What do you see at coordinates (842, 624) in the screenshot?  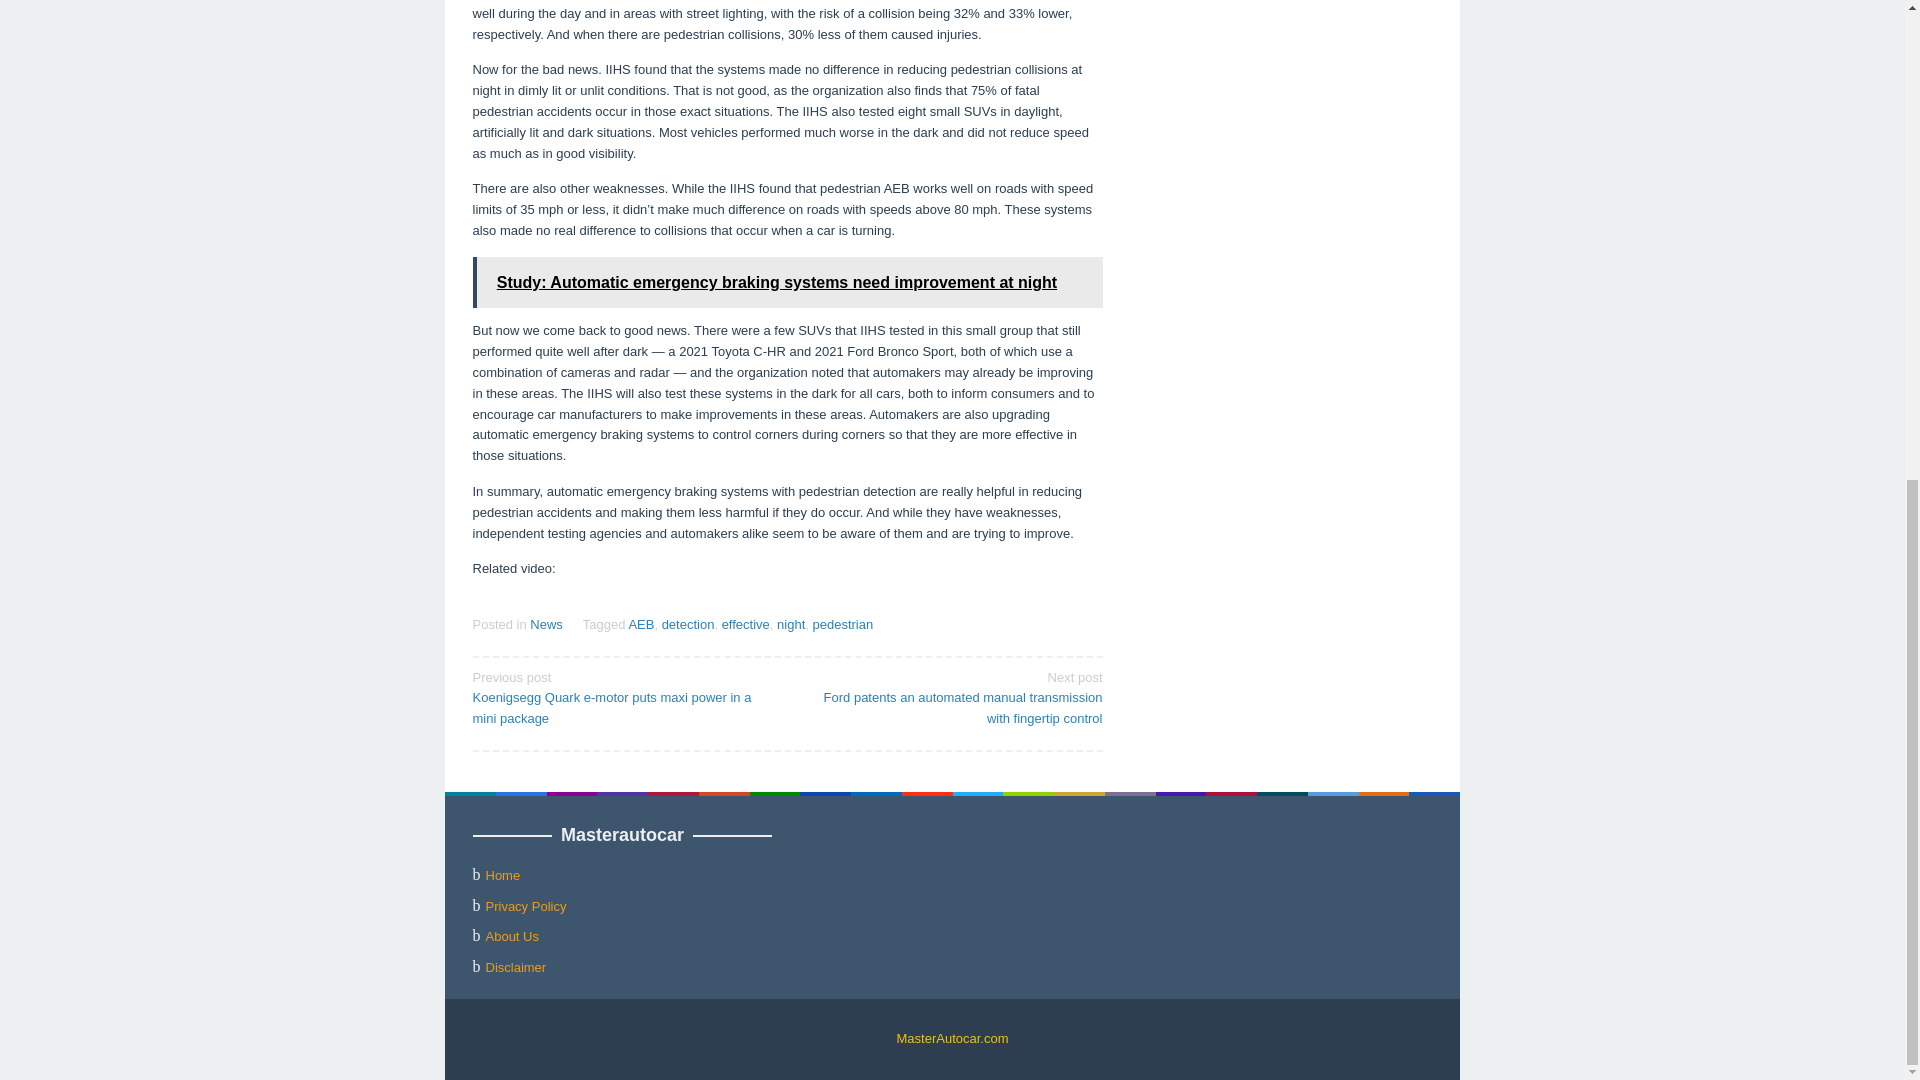 I see `pedestrian` at bounding box center [842, 624].